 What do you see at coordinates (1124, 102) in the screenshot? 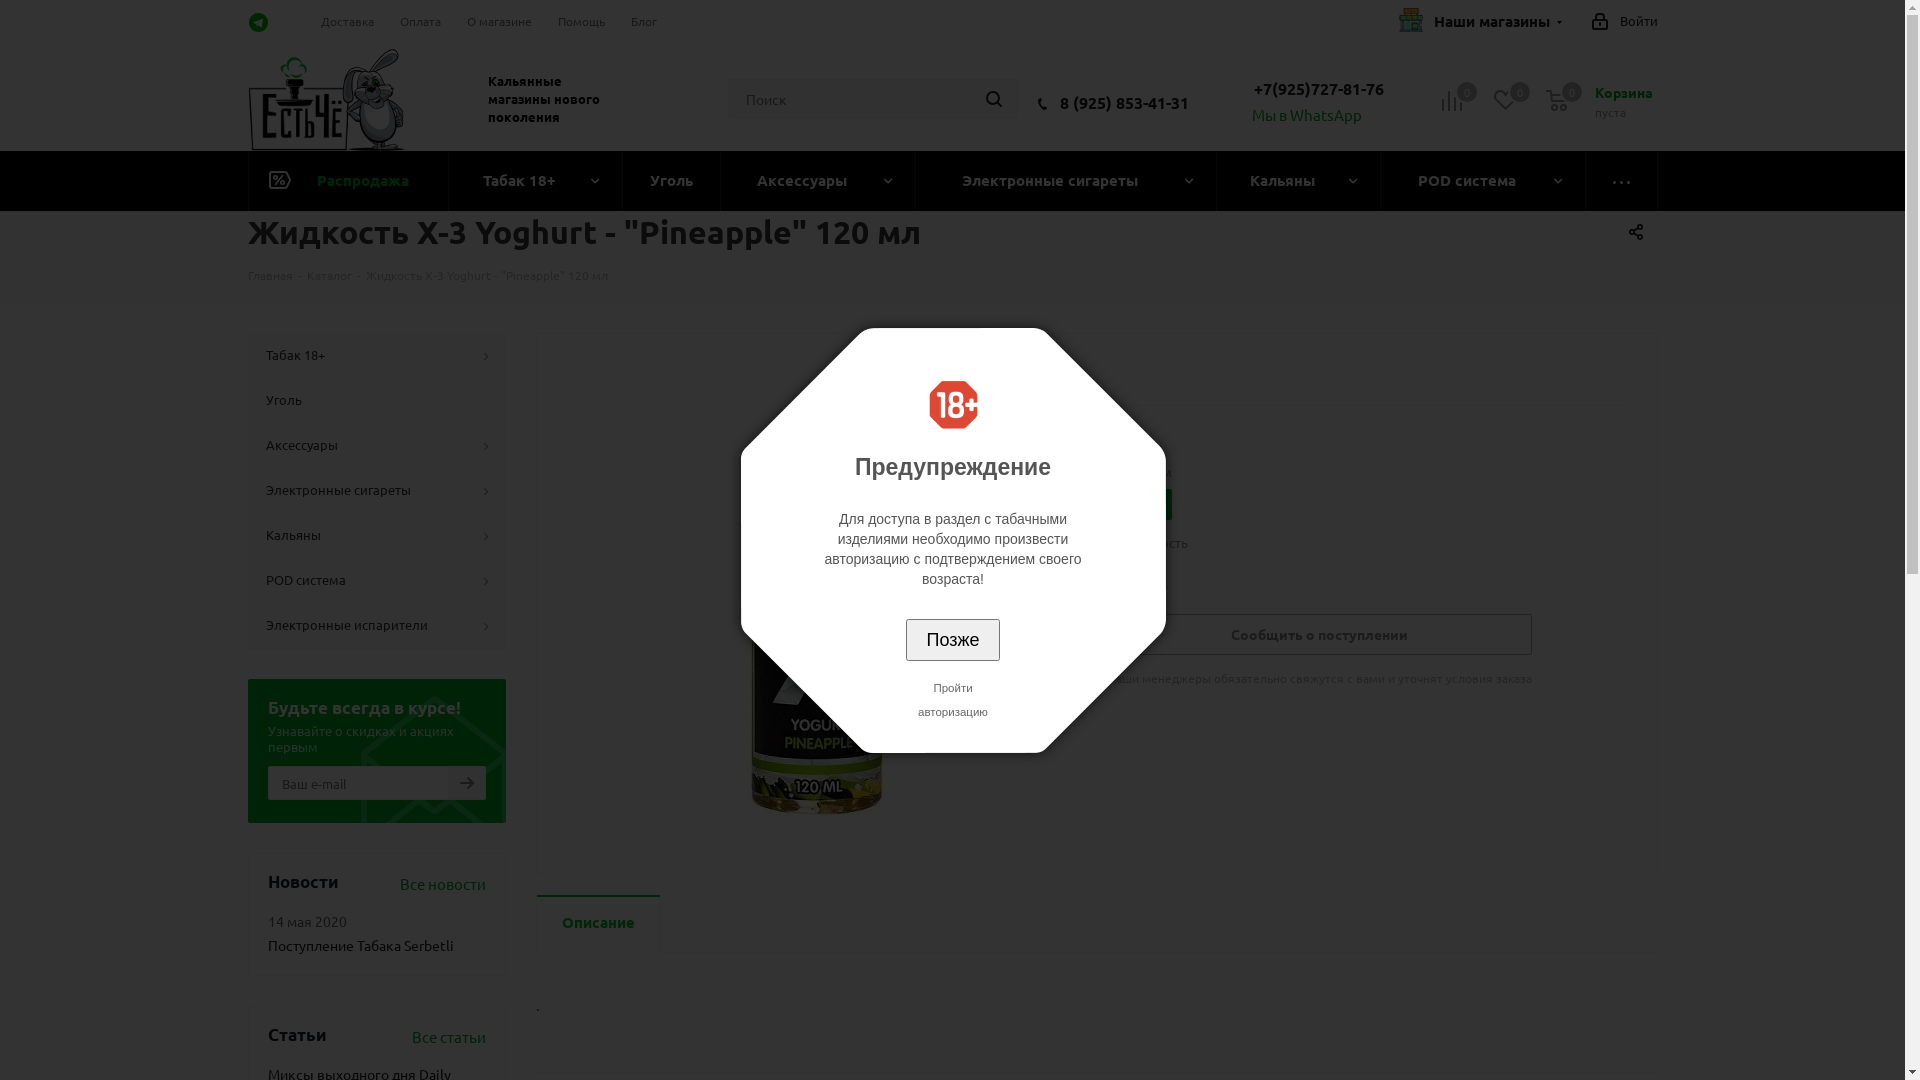
I see `8 (925) 853-41-31` at bounding box center [1124, 102].